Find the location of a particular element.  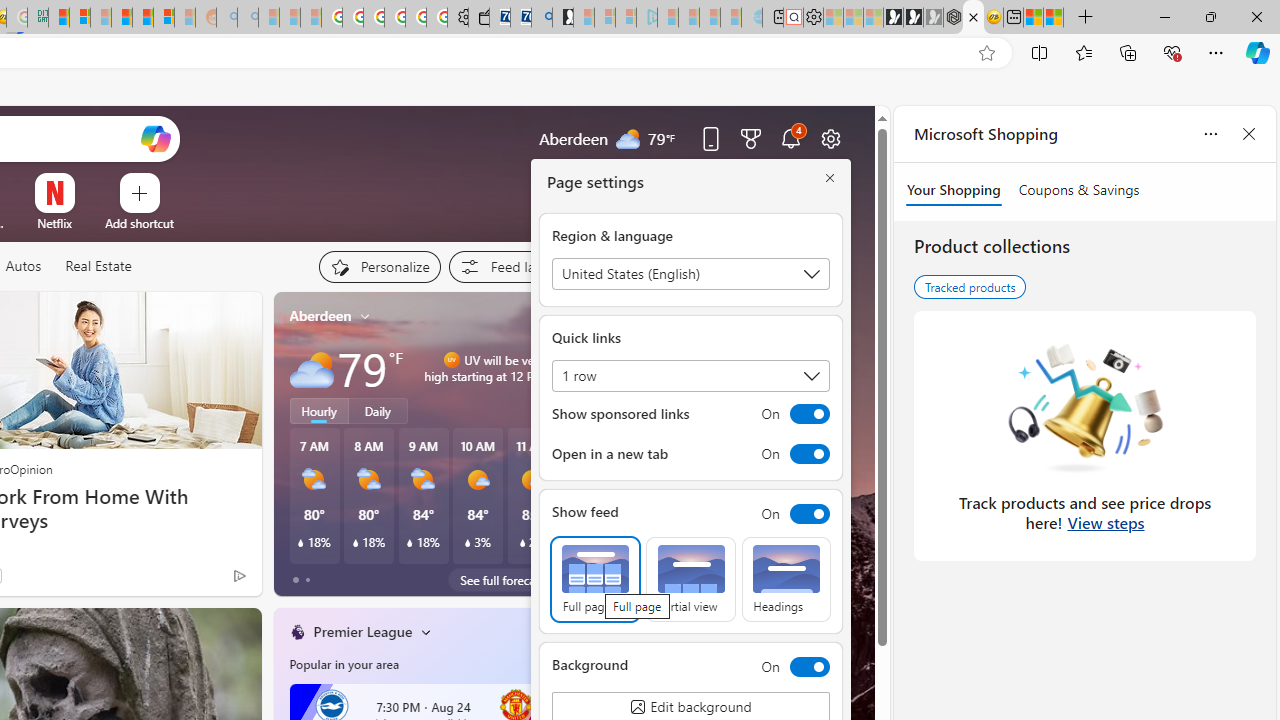

More interests is located at coordinates (426, 631).